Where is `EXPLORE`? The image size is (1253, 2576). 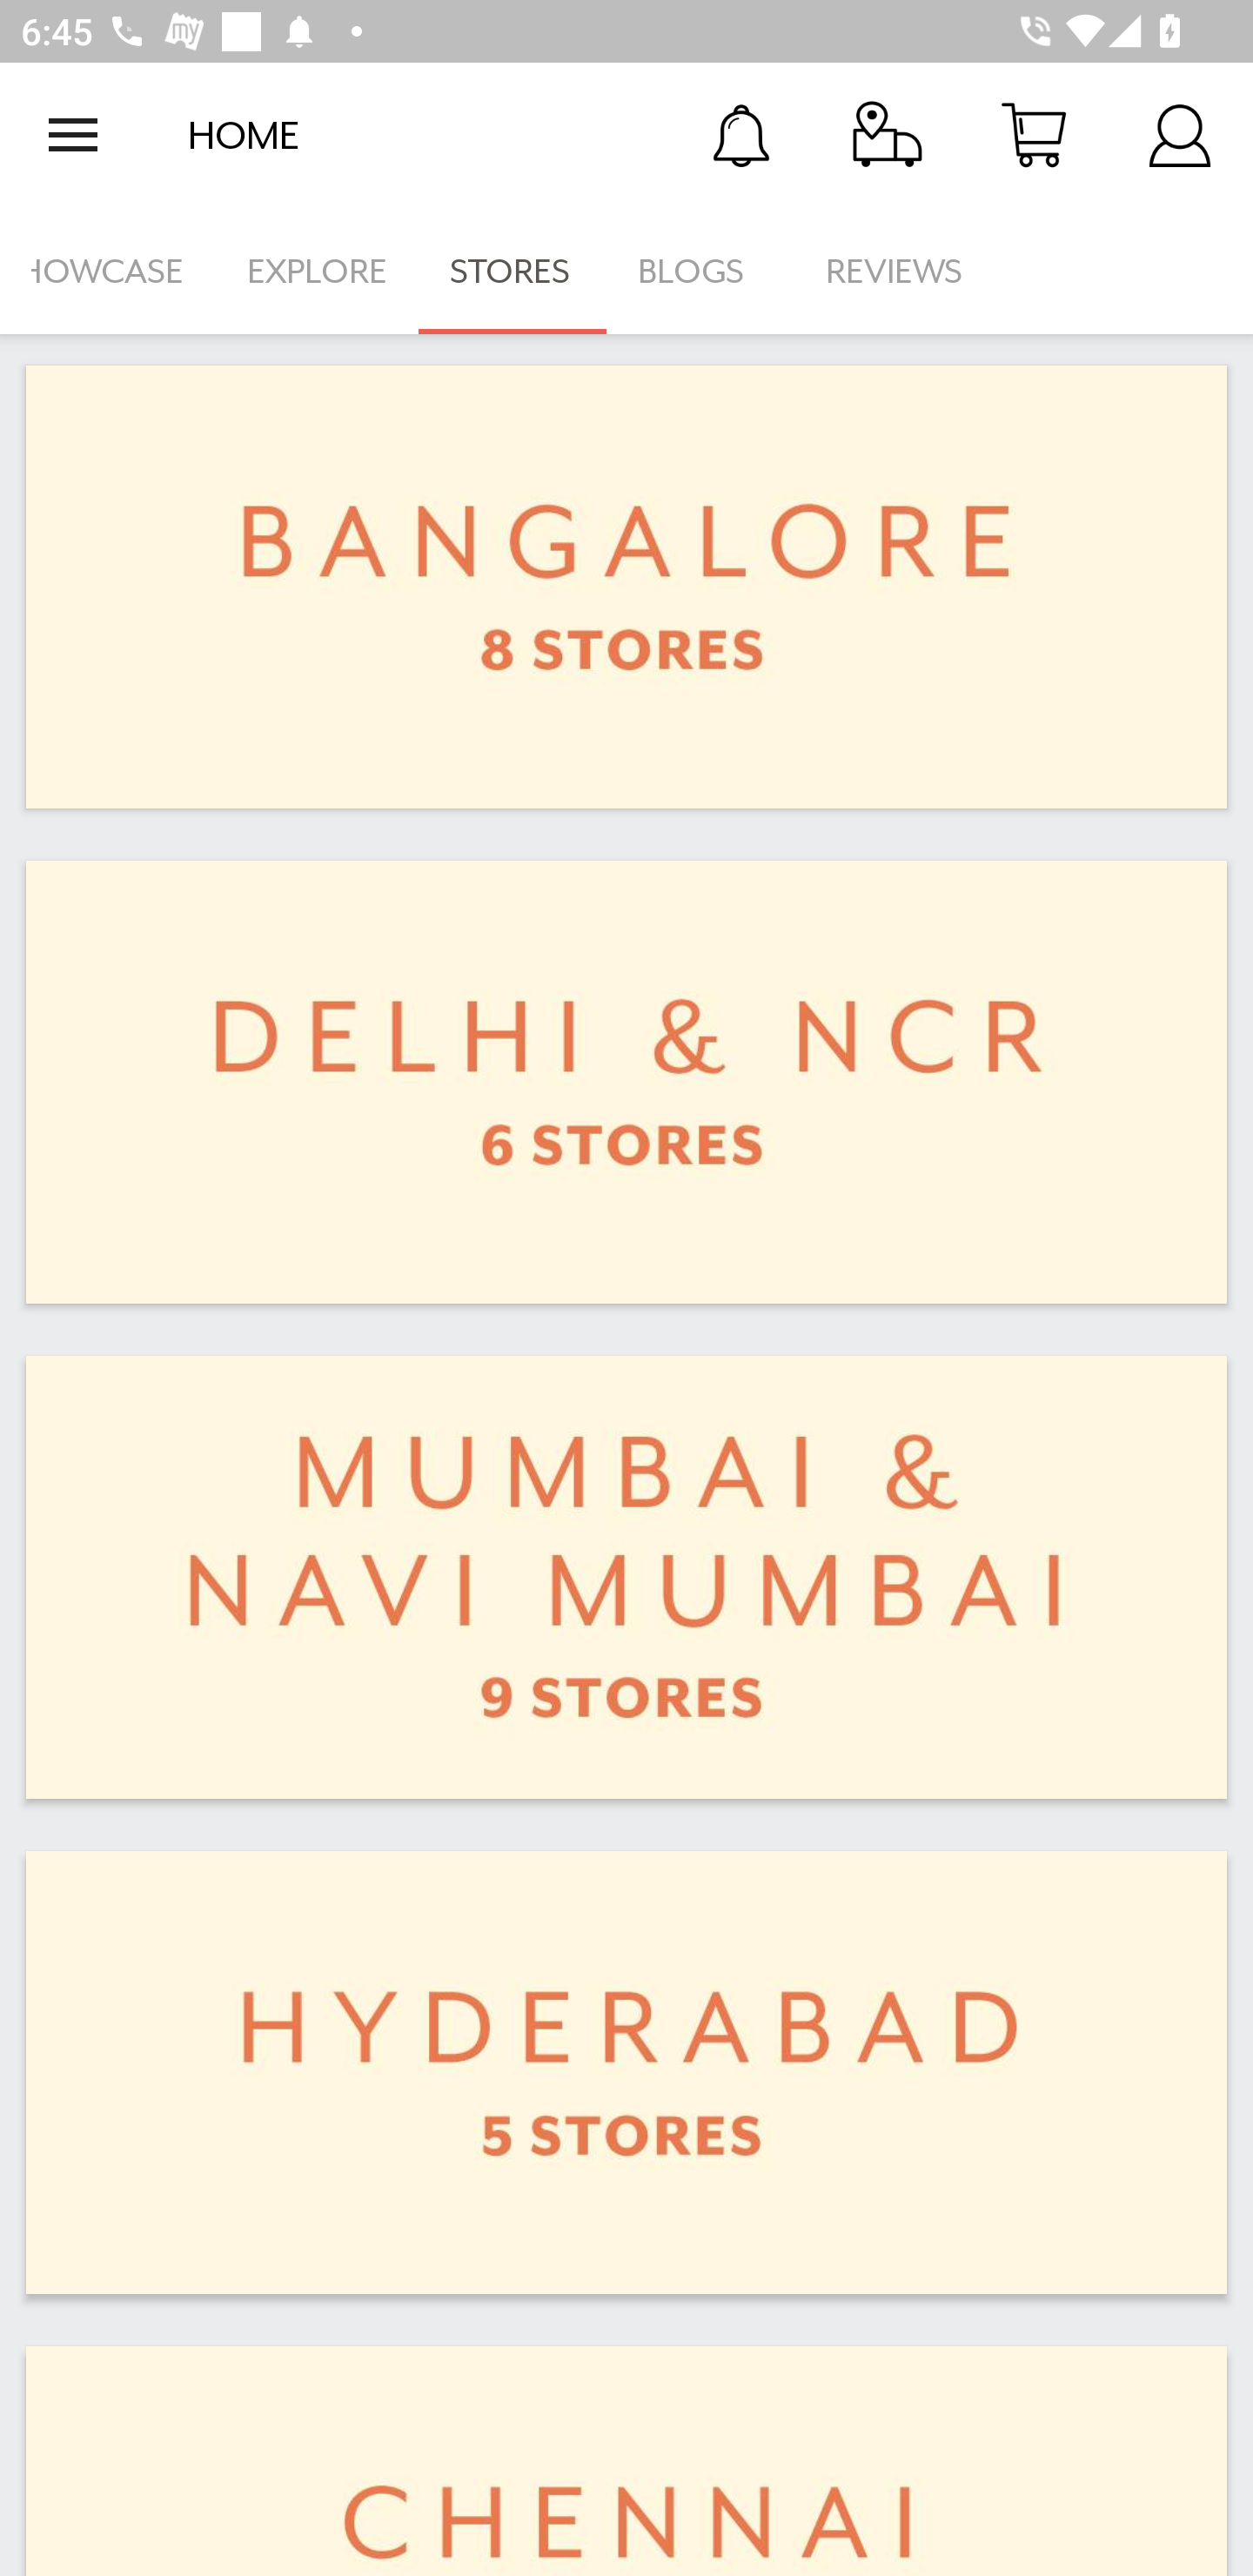 EXPLORE is located at coordinates (317, 272).